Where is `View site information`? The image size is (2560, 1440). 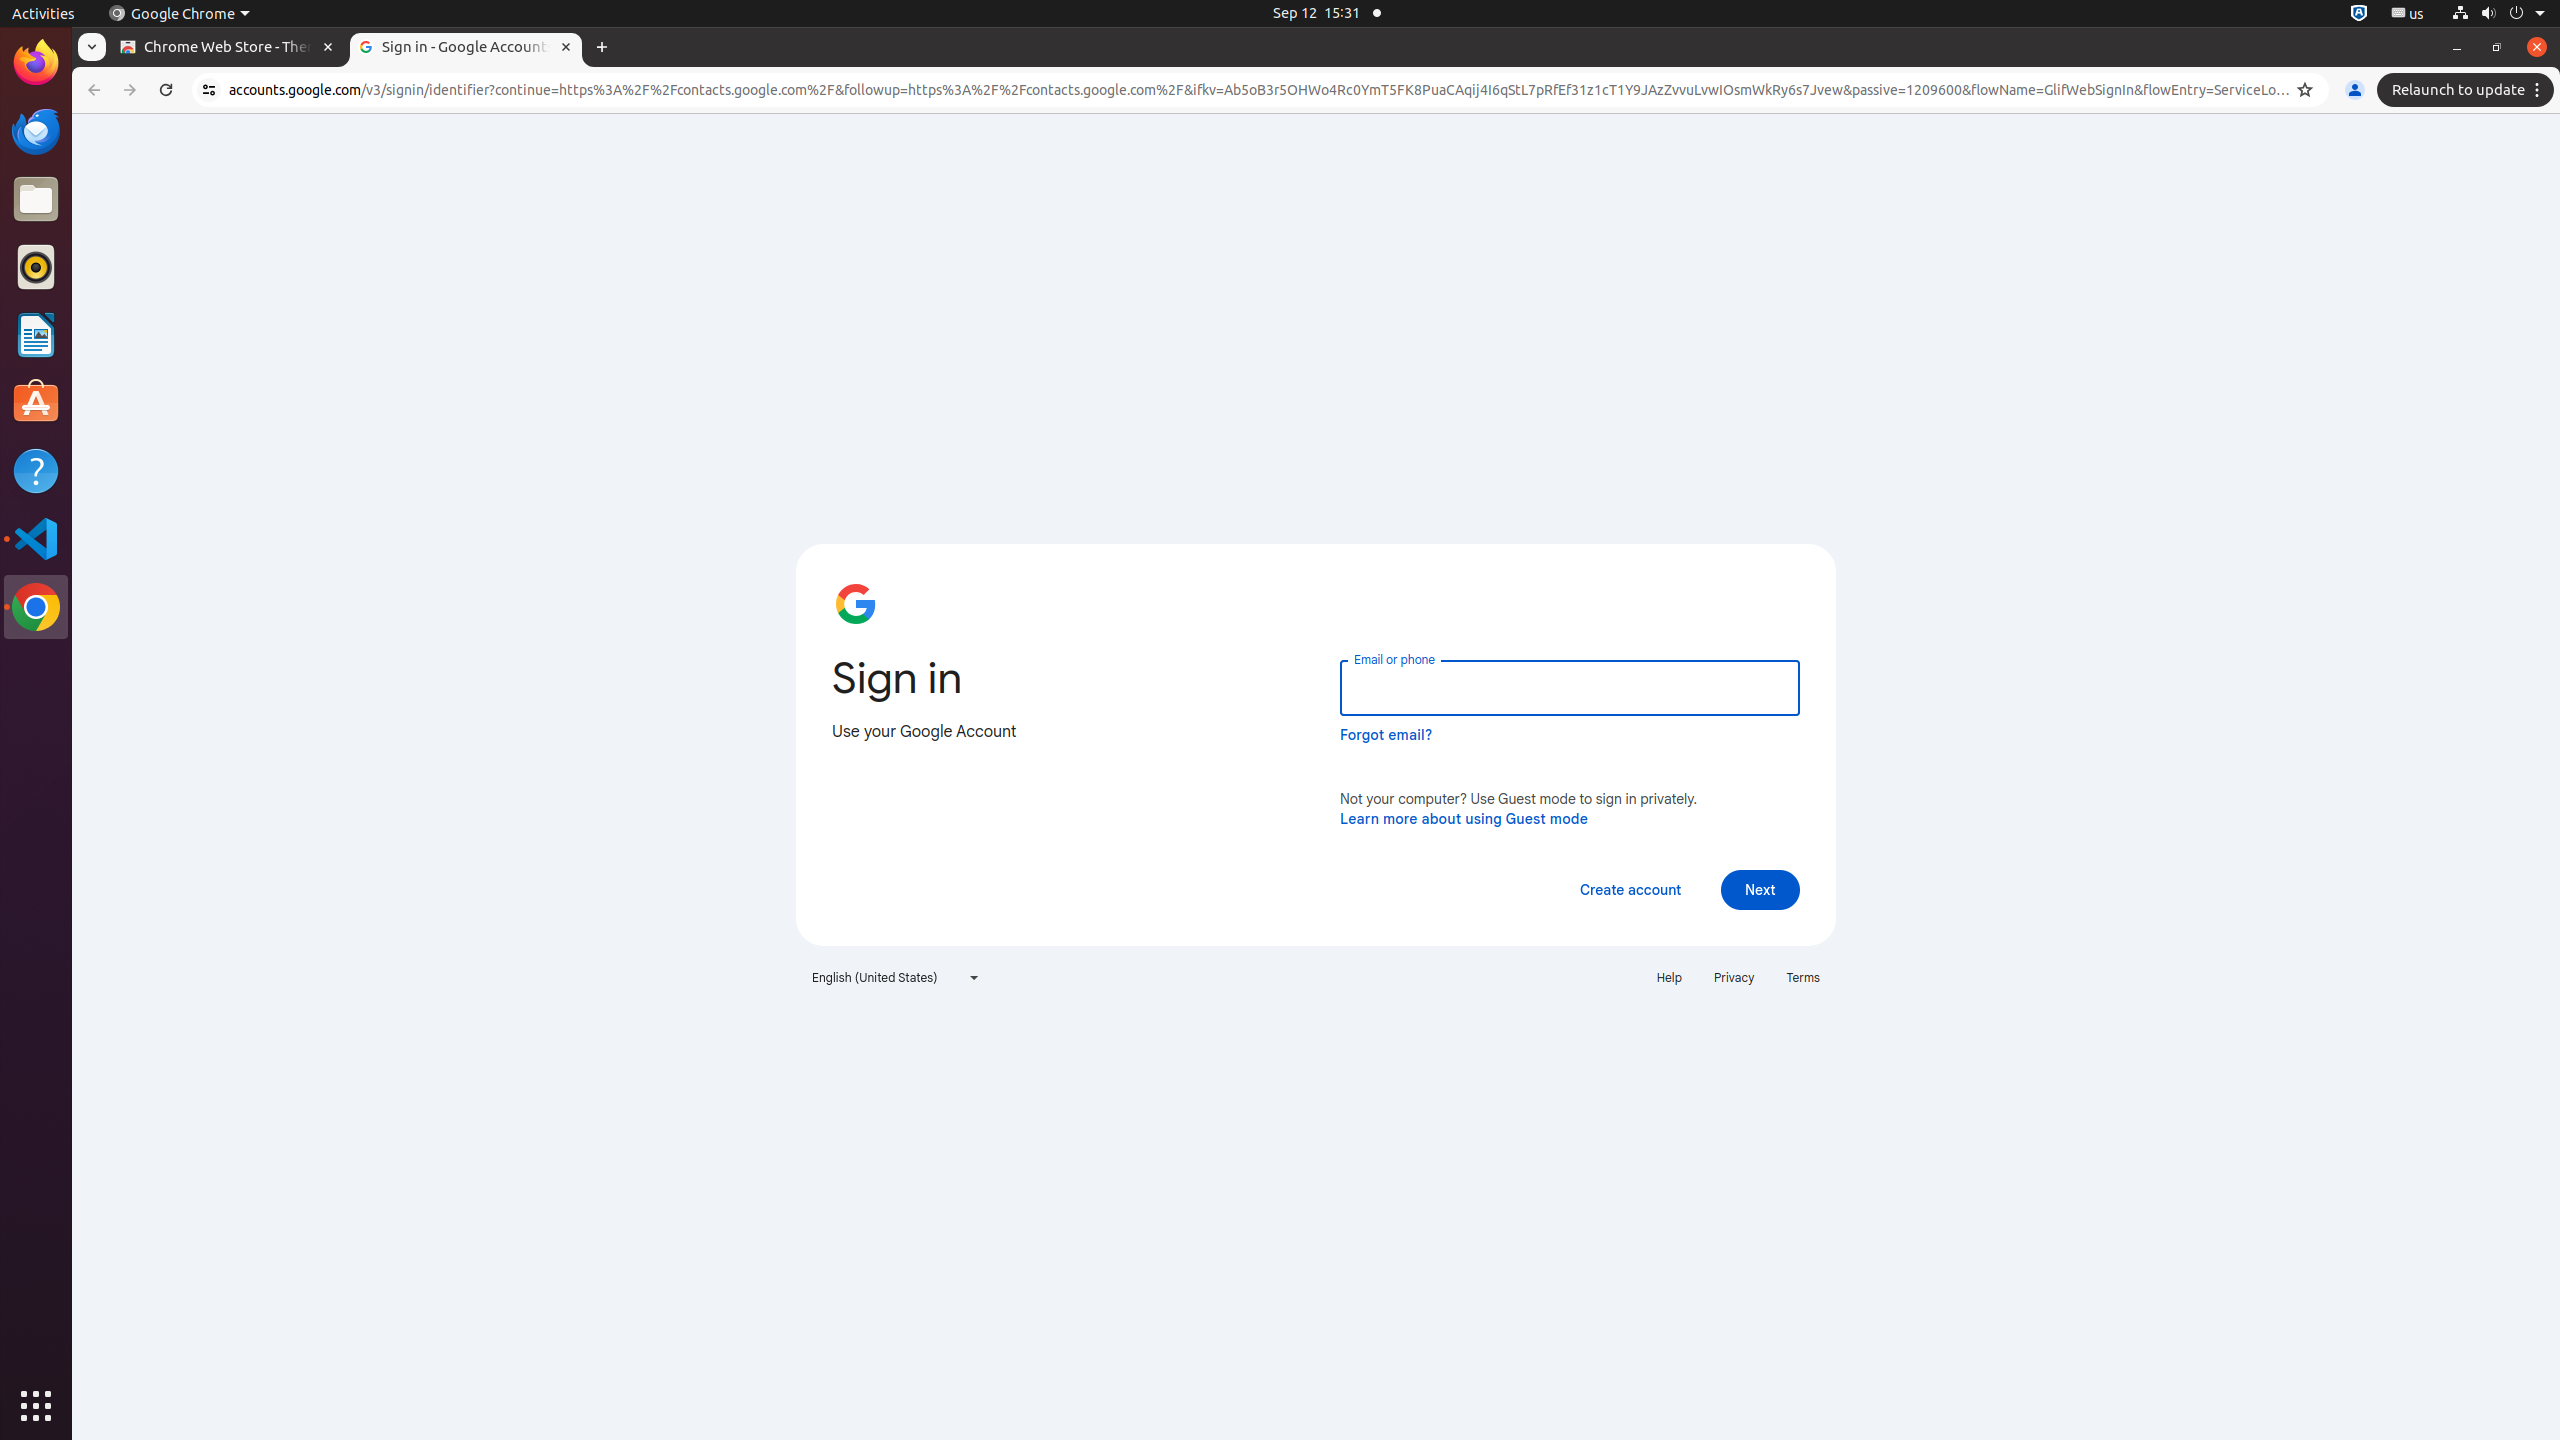
View site information is located at coordinates (209, 90).